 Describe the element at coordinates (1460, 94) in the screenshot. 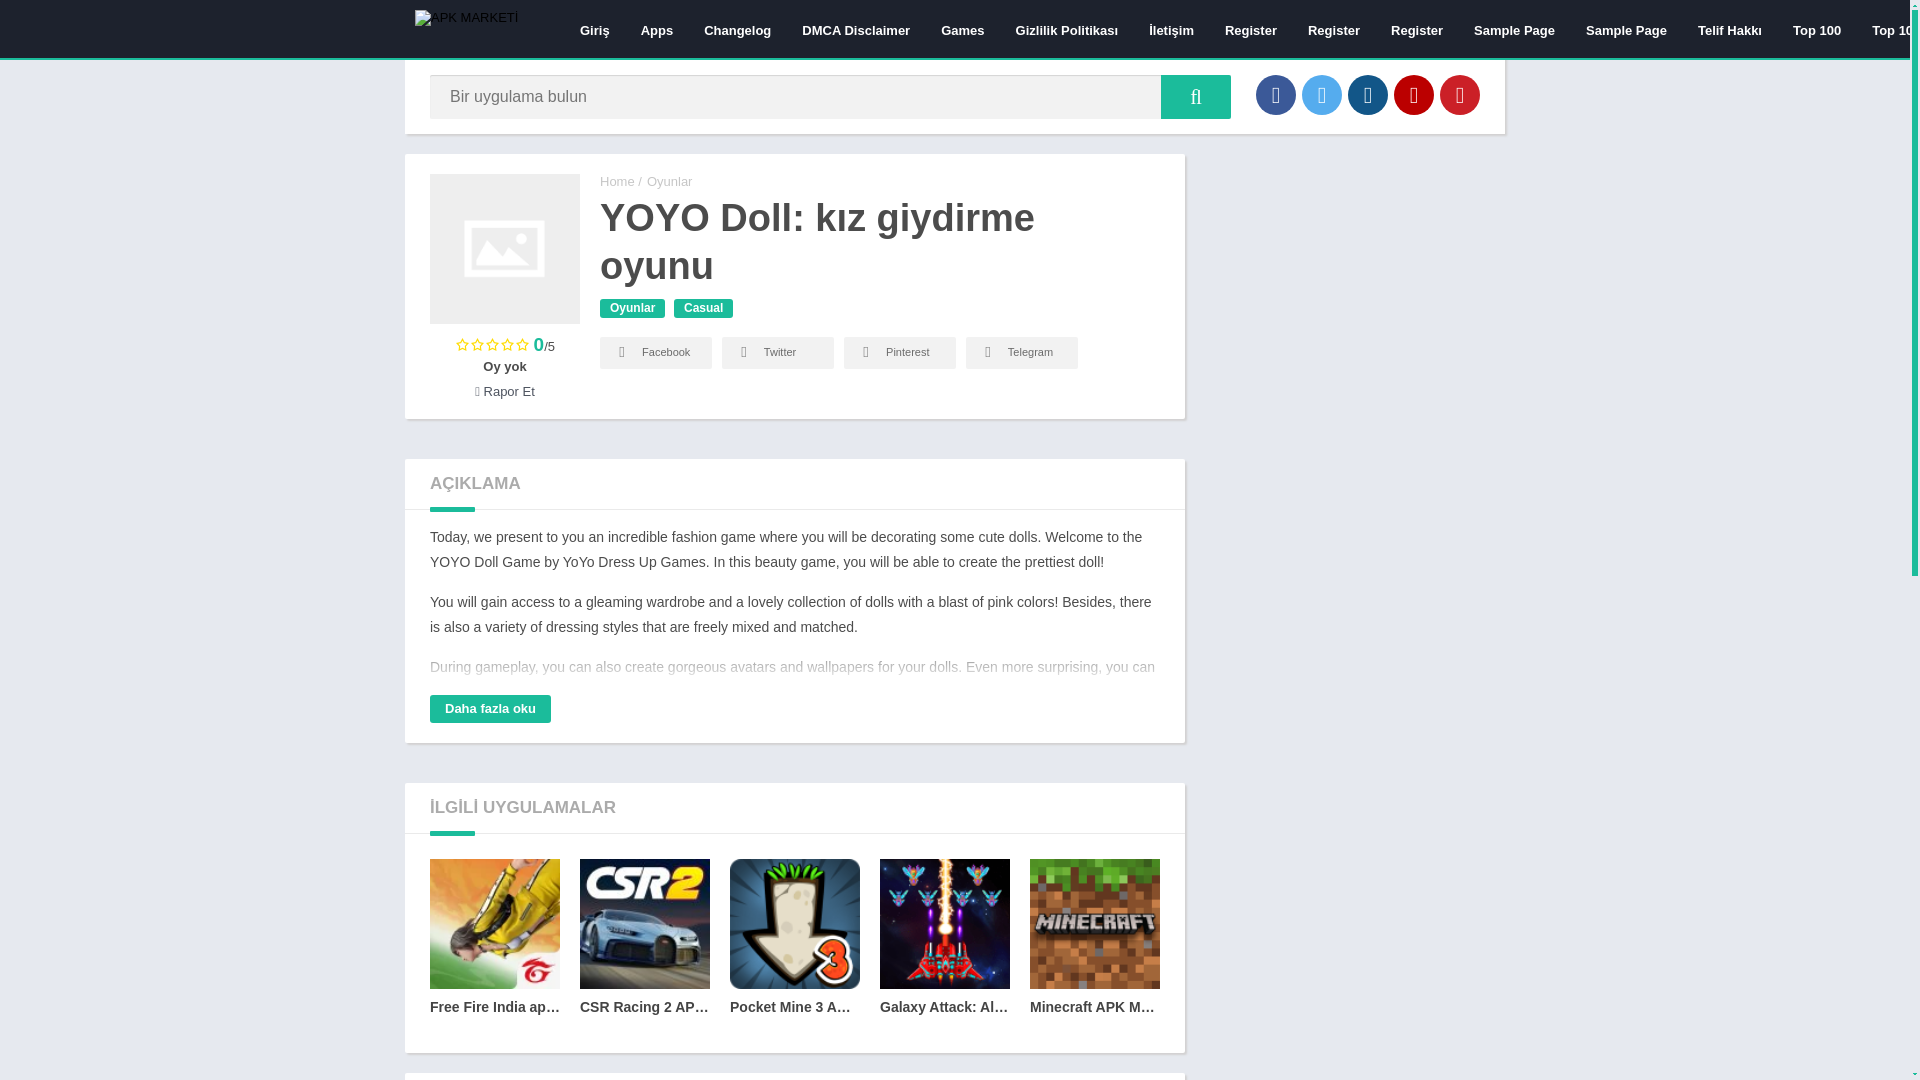

I see `Pinterest` at that location.